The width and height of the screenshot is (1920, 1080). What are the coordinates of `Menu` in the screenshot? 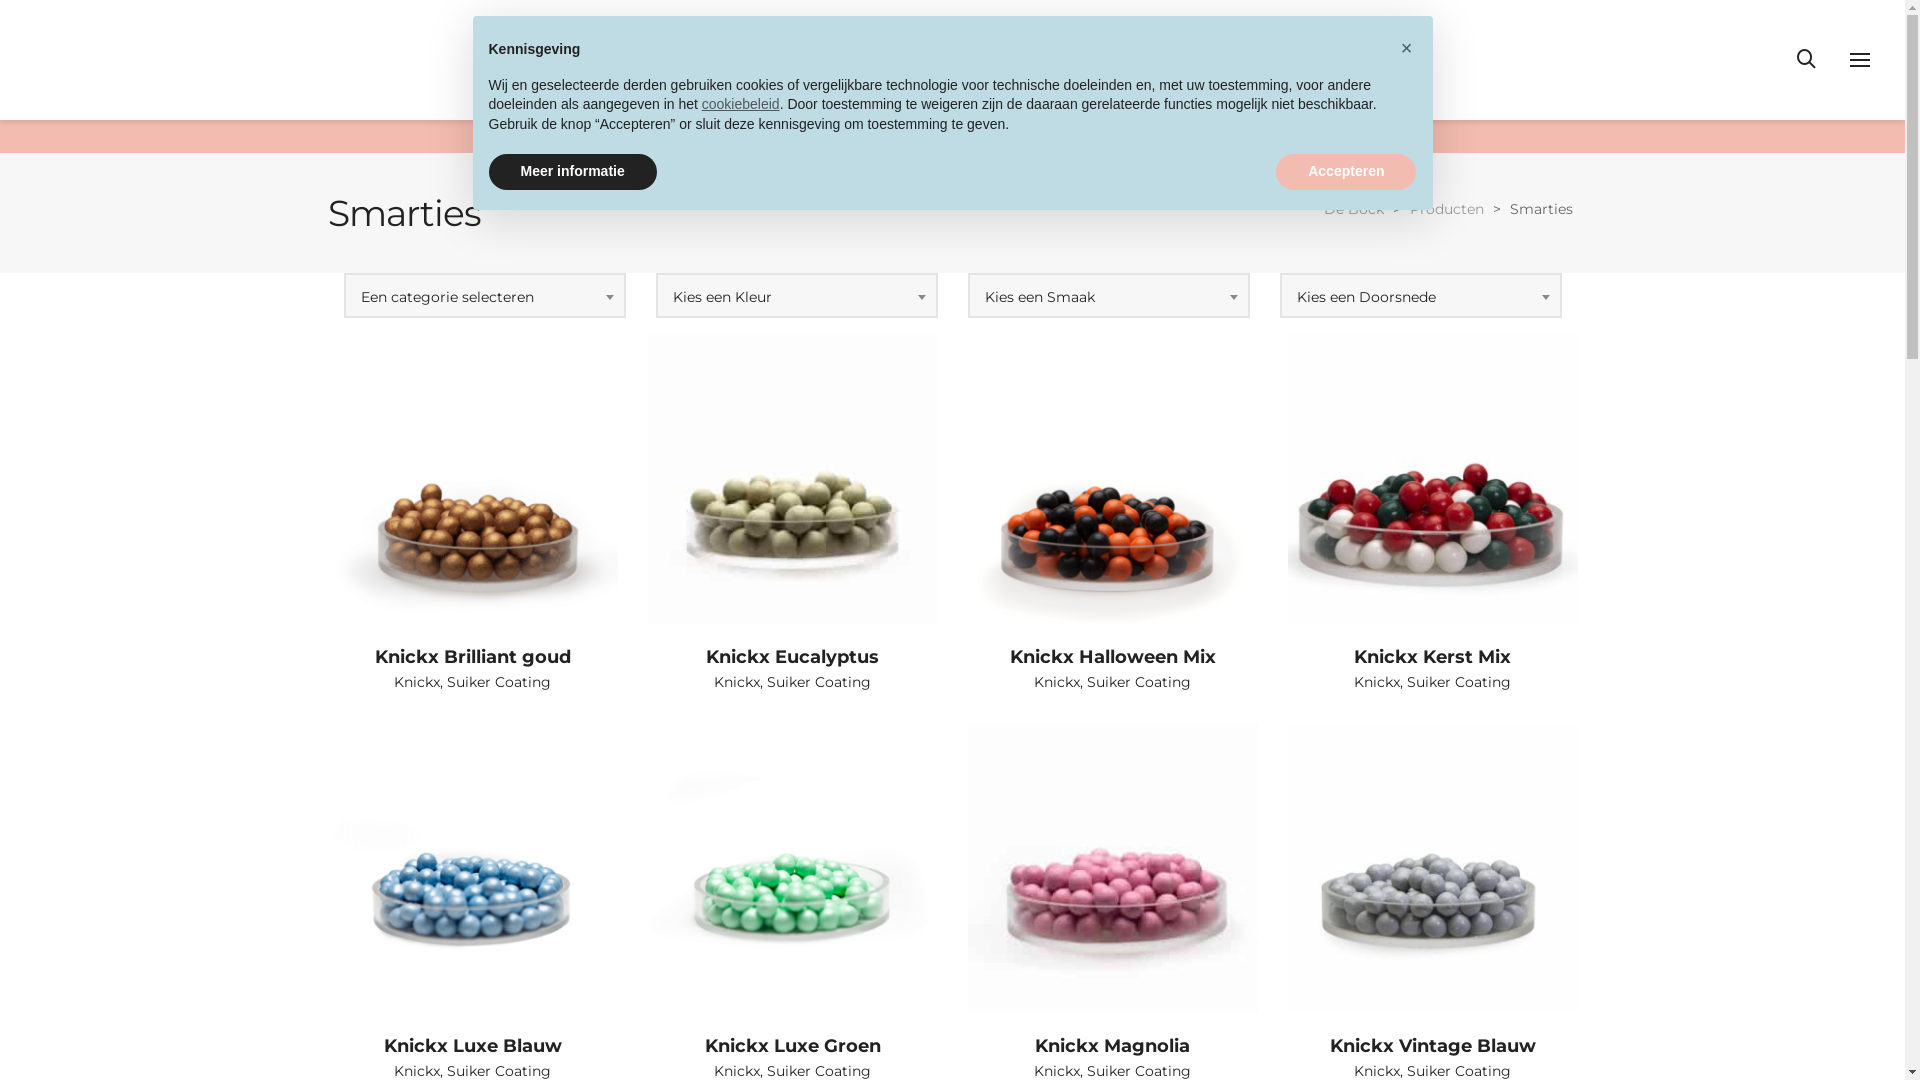 It's located at (1860, 61).